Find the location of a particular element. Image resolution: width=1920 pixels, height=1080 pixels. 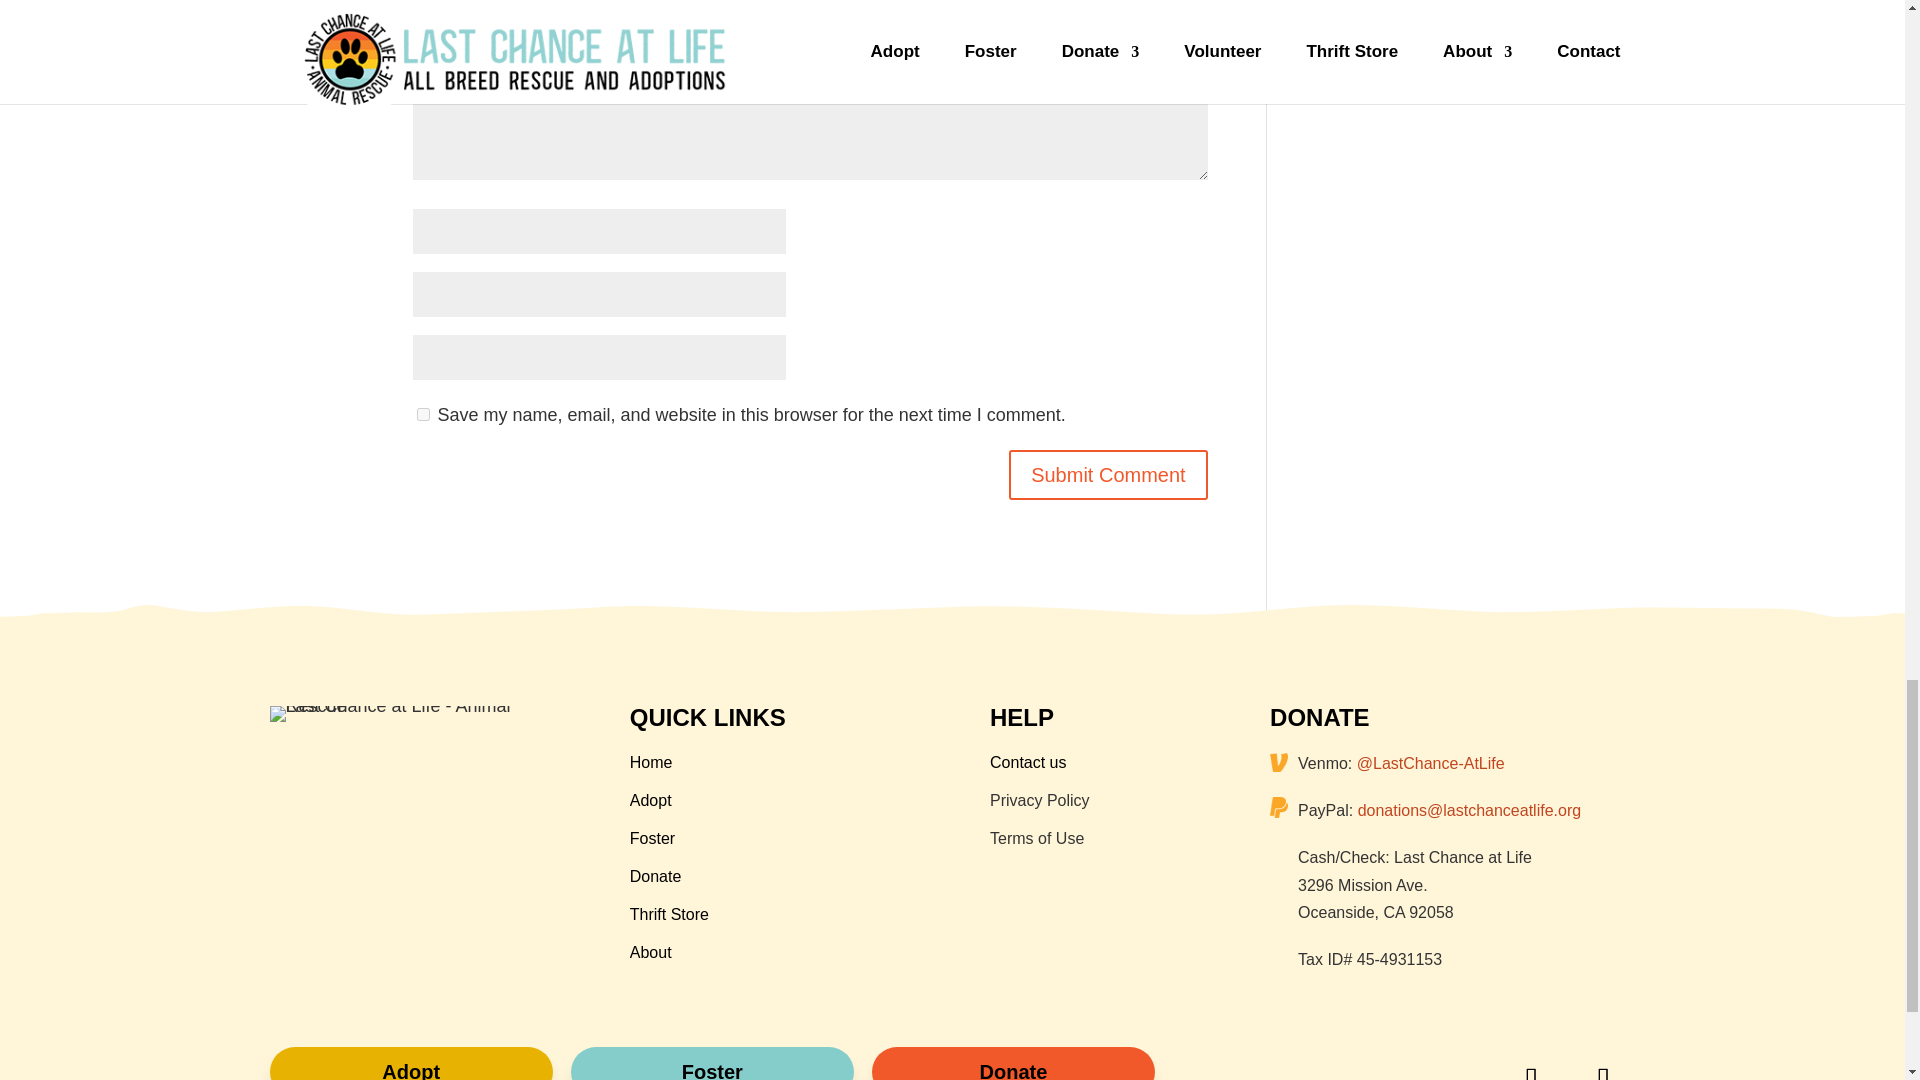

Home is located at coordinates (651, 762).